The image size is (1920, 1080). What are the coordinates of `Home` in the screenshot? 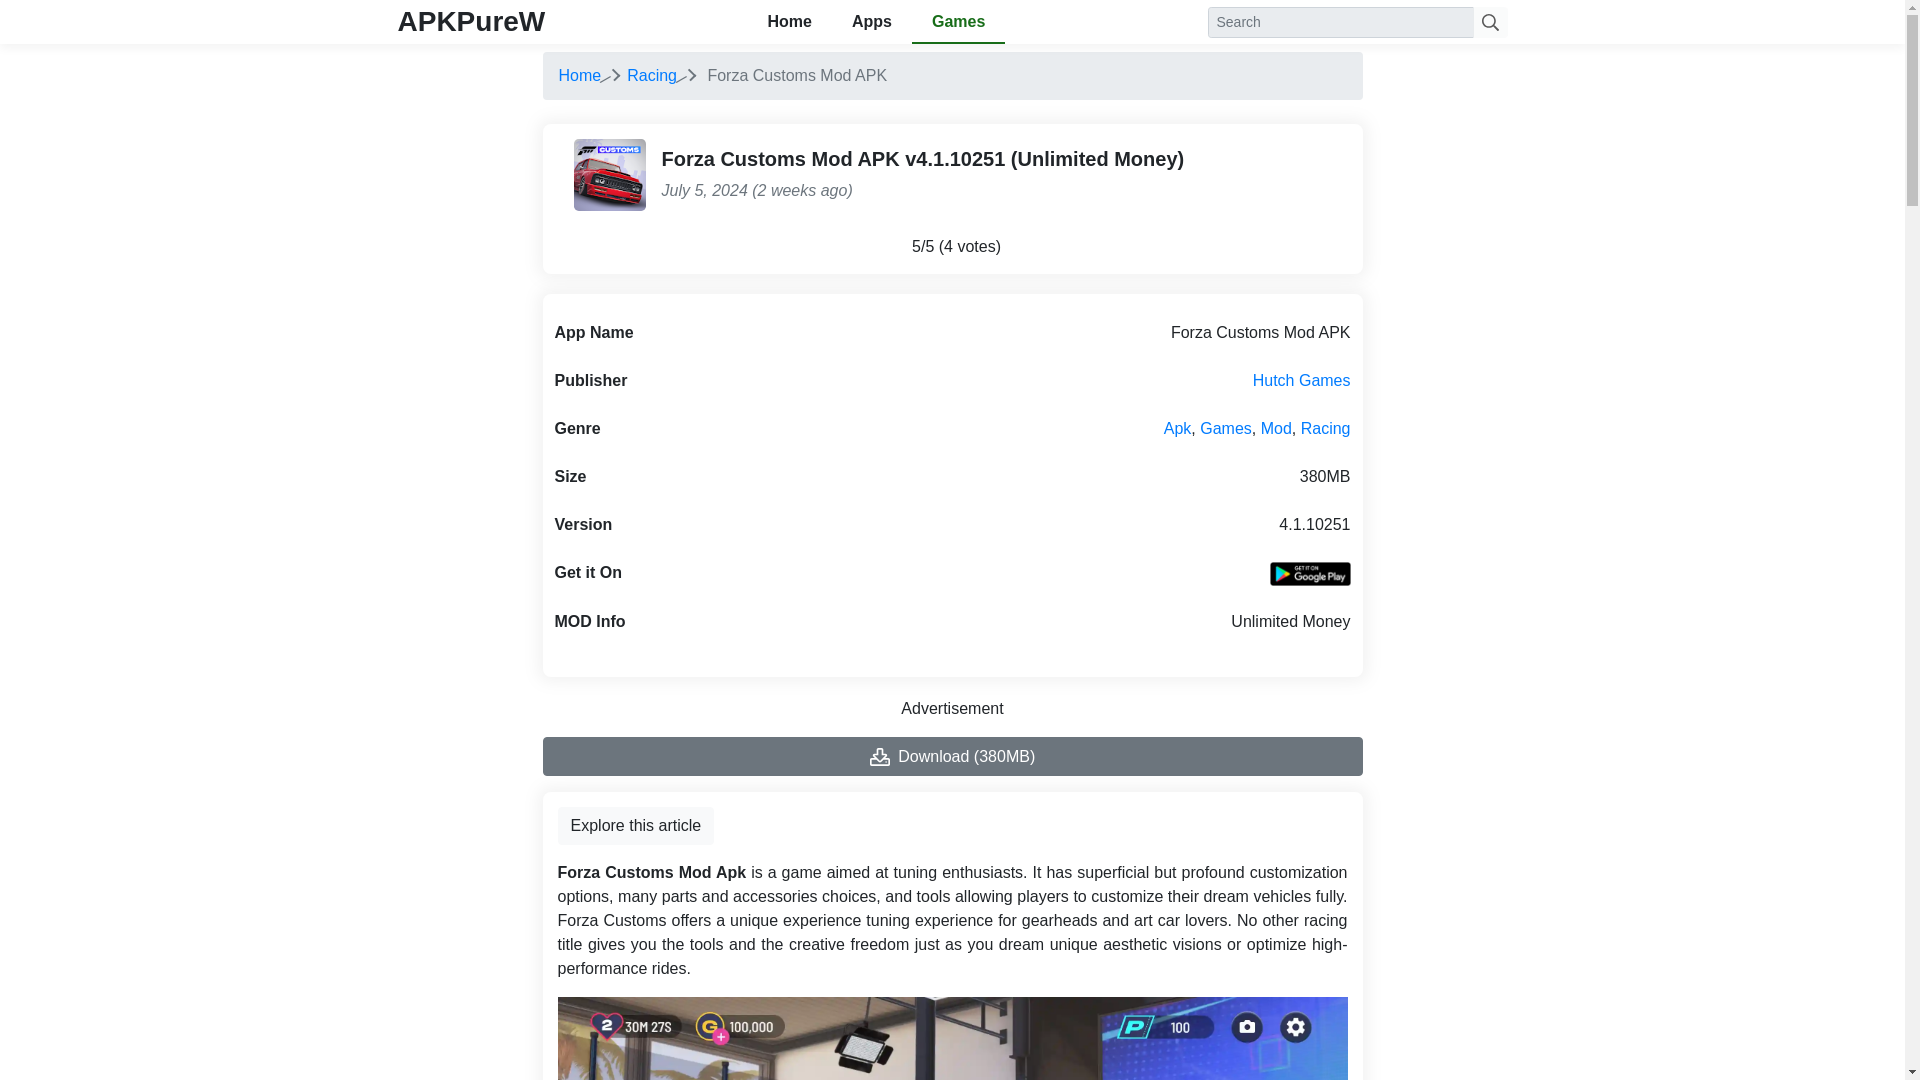 It's located at (788, 22).